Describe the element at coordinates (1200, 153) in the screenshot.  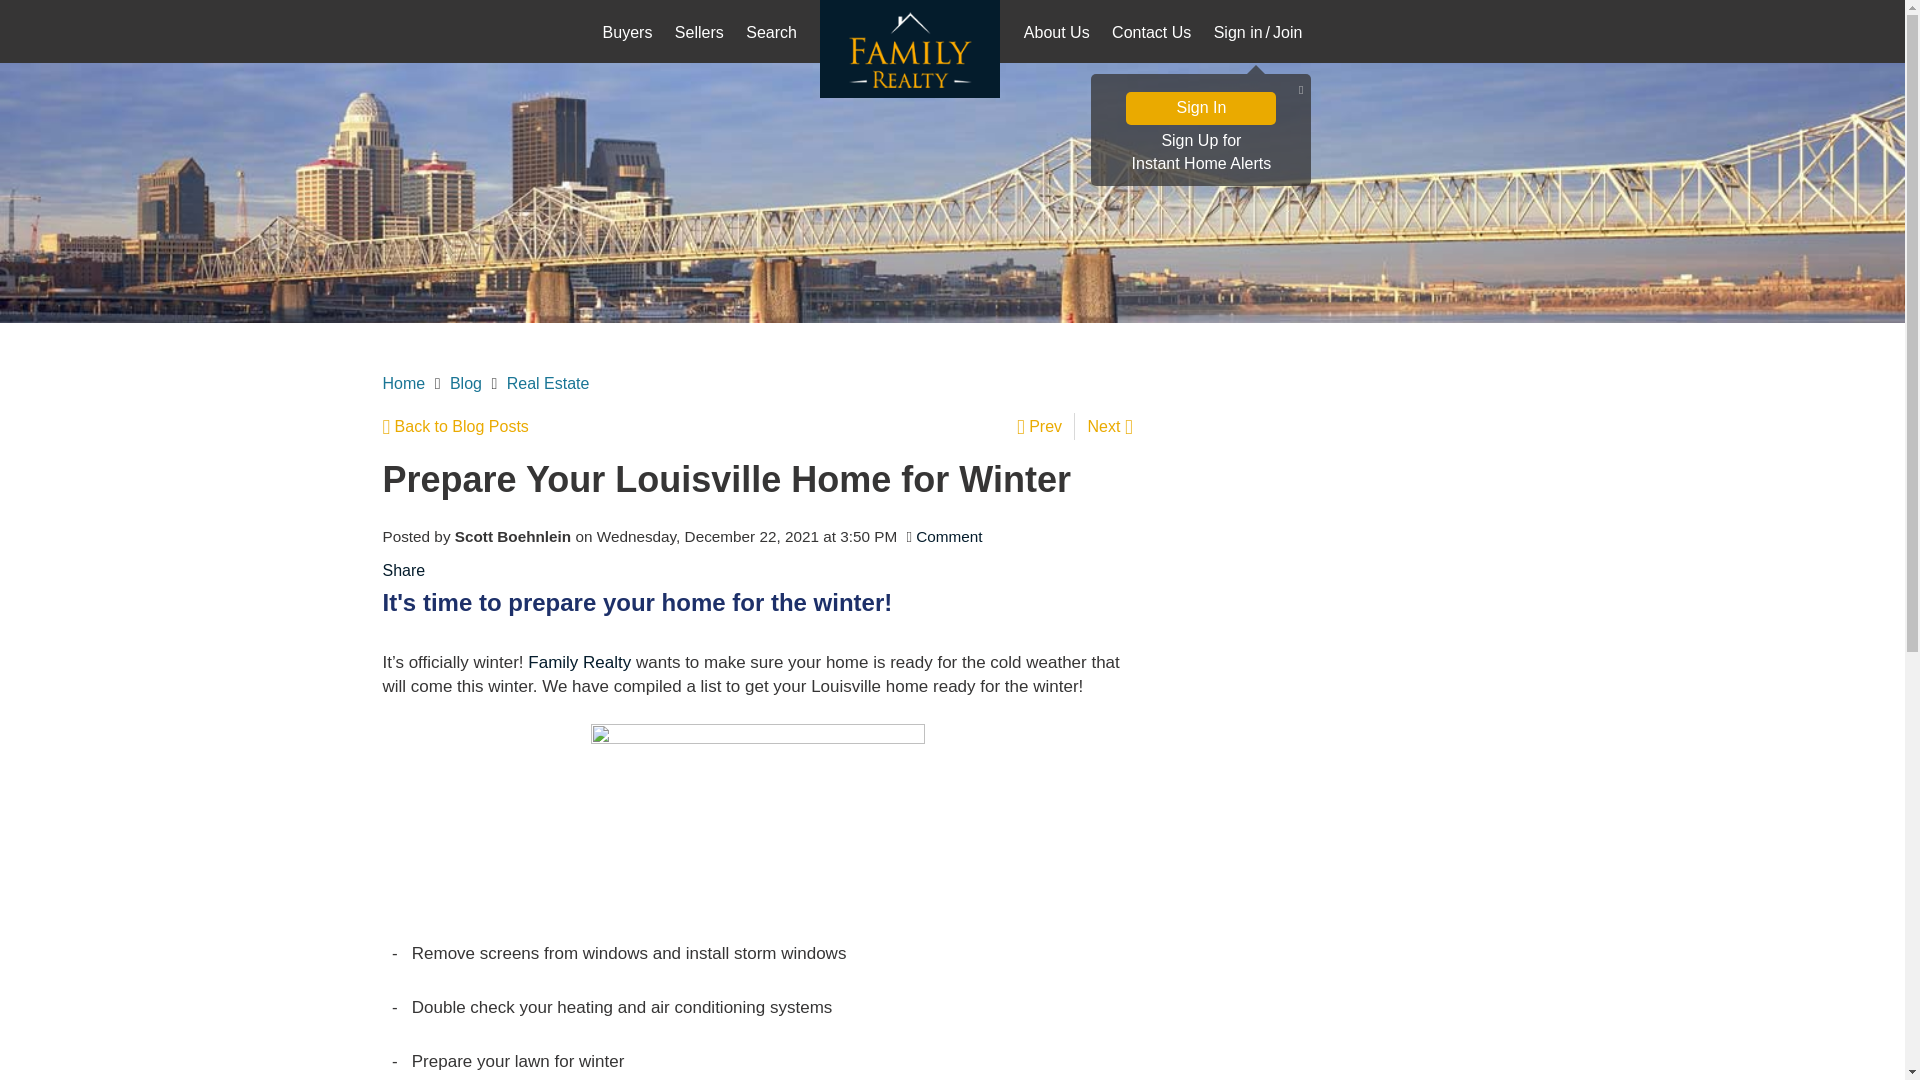
I see `Search` at that location.